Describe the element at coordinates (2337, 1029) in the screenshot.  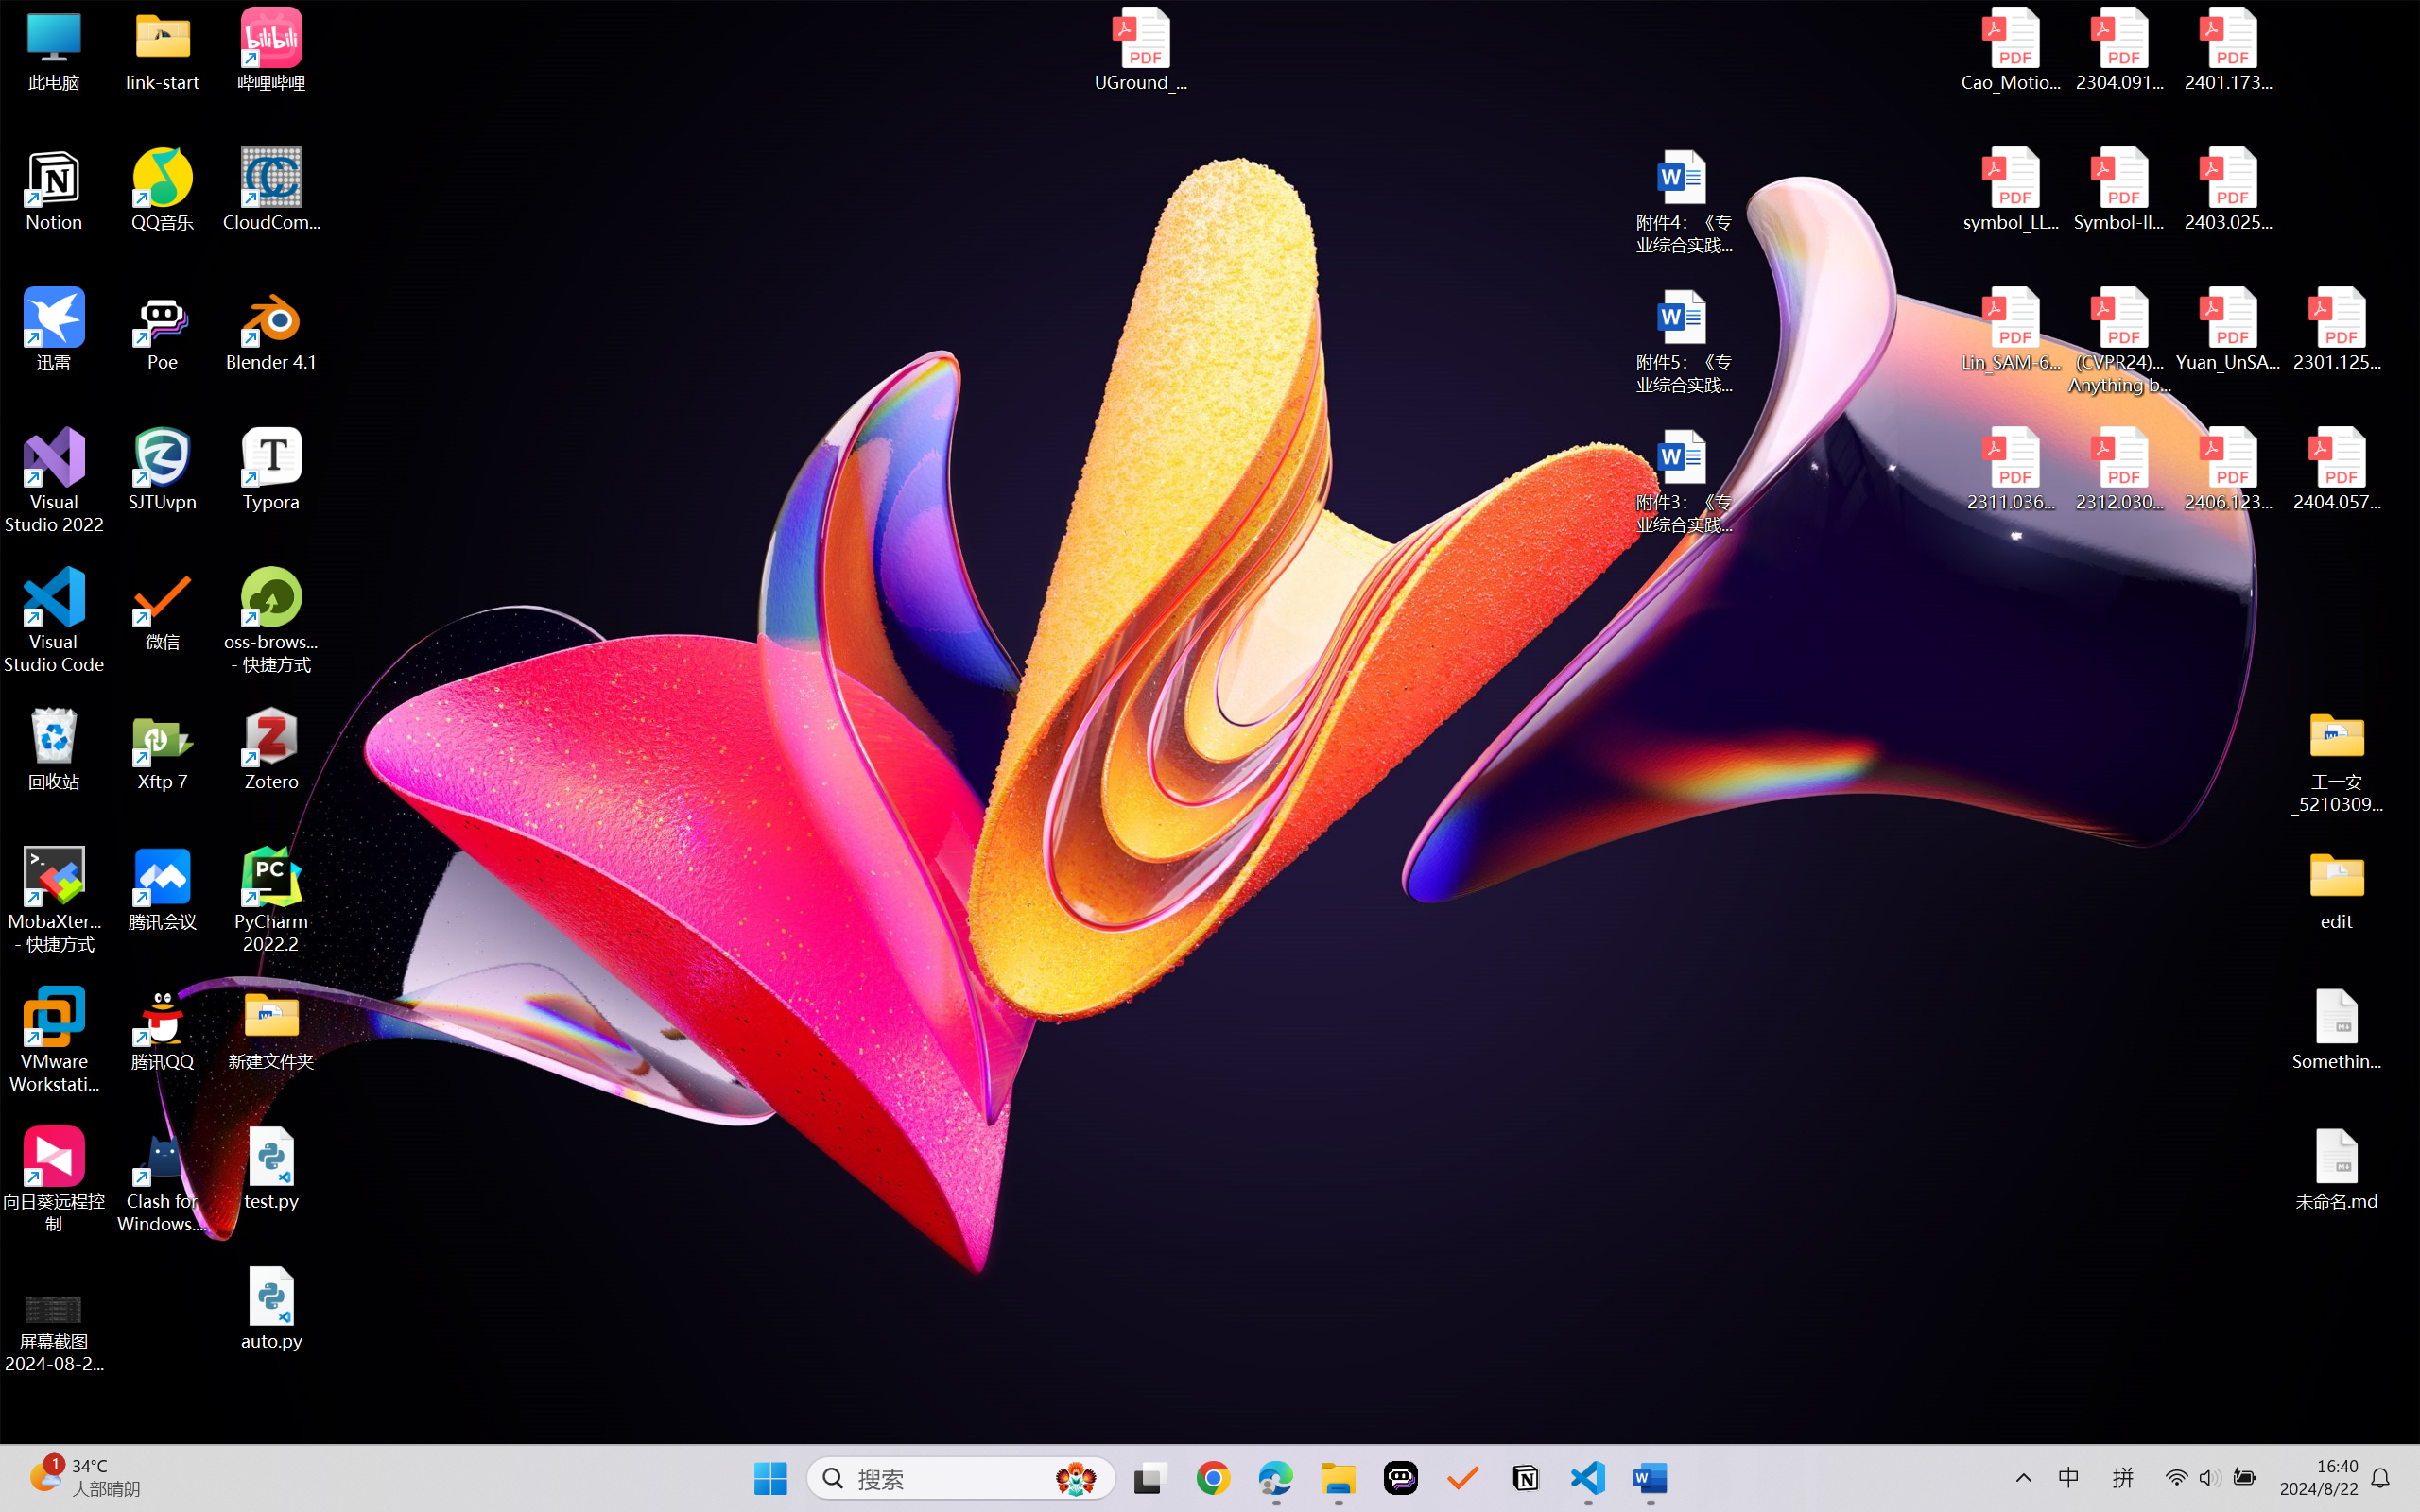
I see `Something.md` at that location.